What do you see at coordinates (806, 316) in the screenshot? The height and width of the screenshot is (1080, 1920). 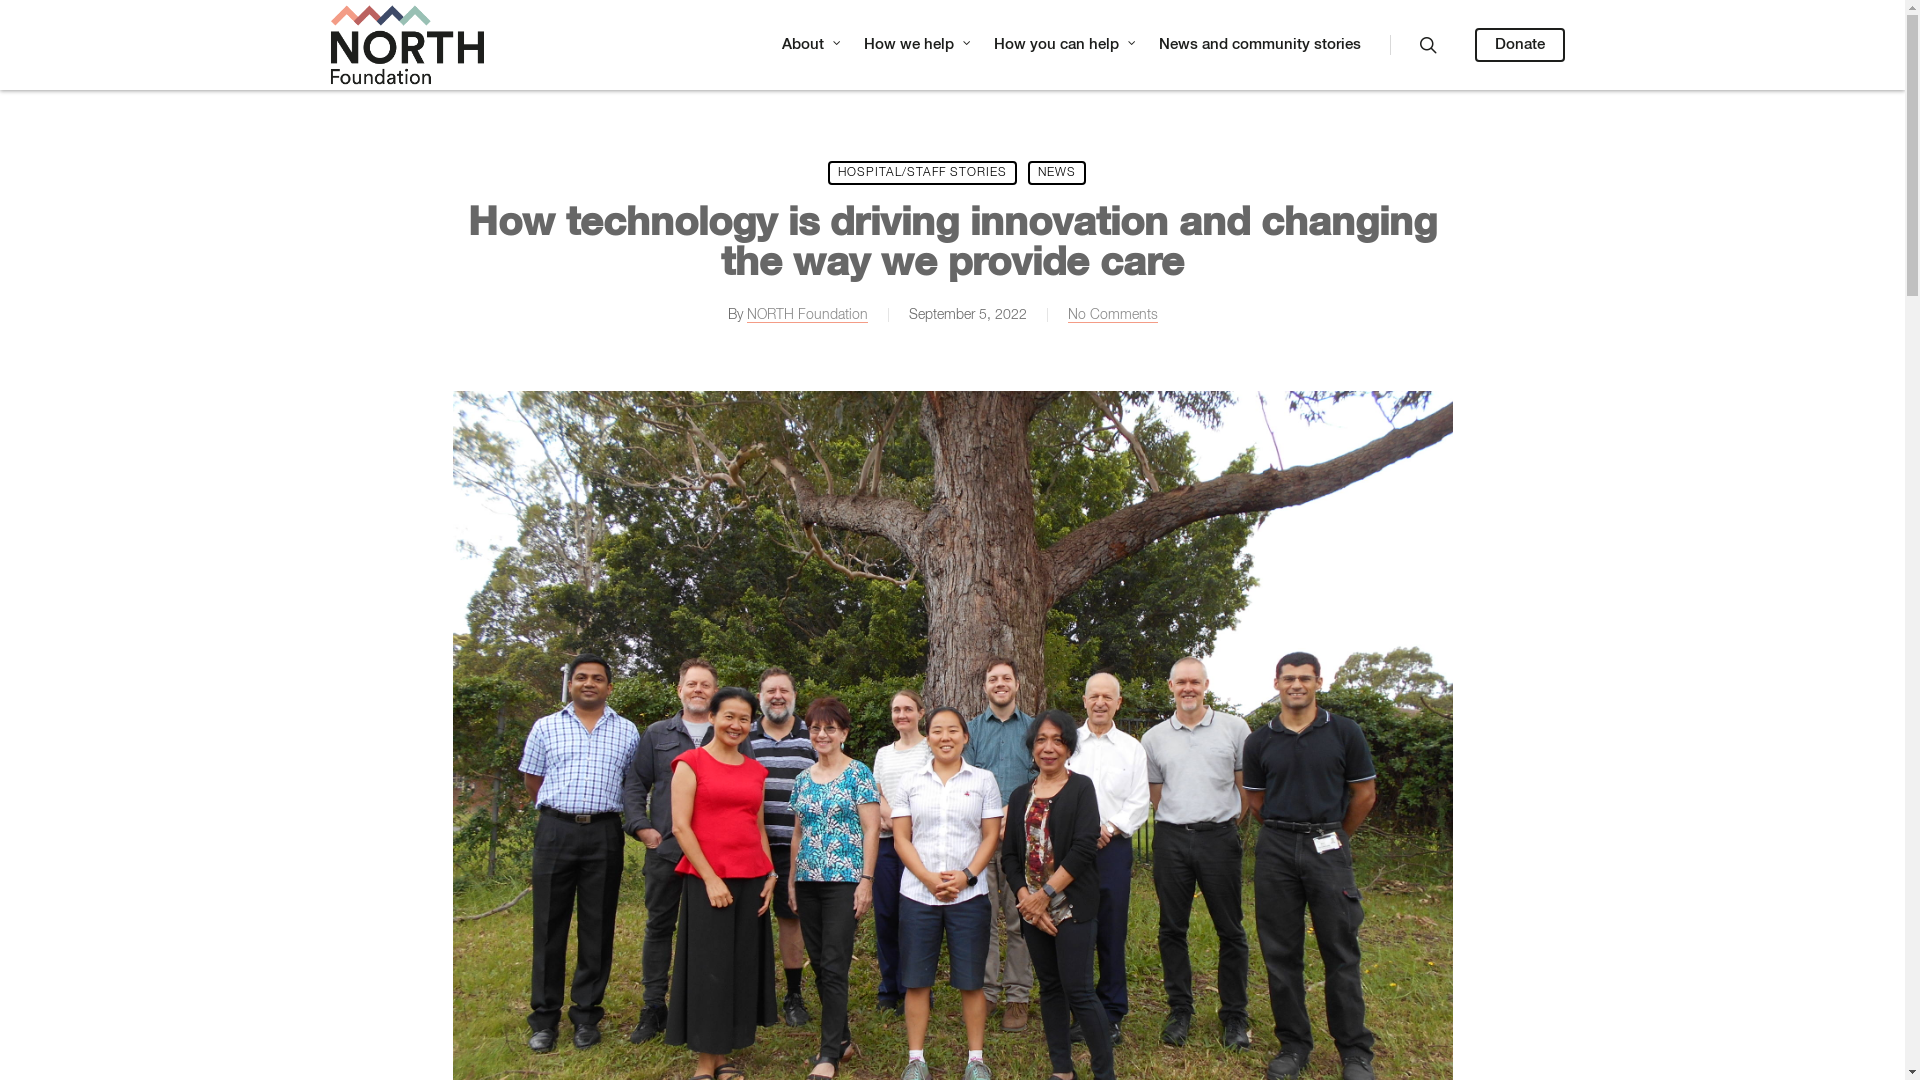 I see `NORTH Foundation` at bounding box center [806, 316].